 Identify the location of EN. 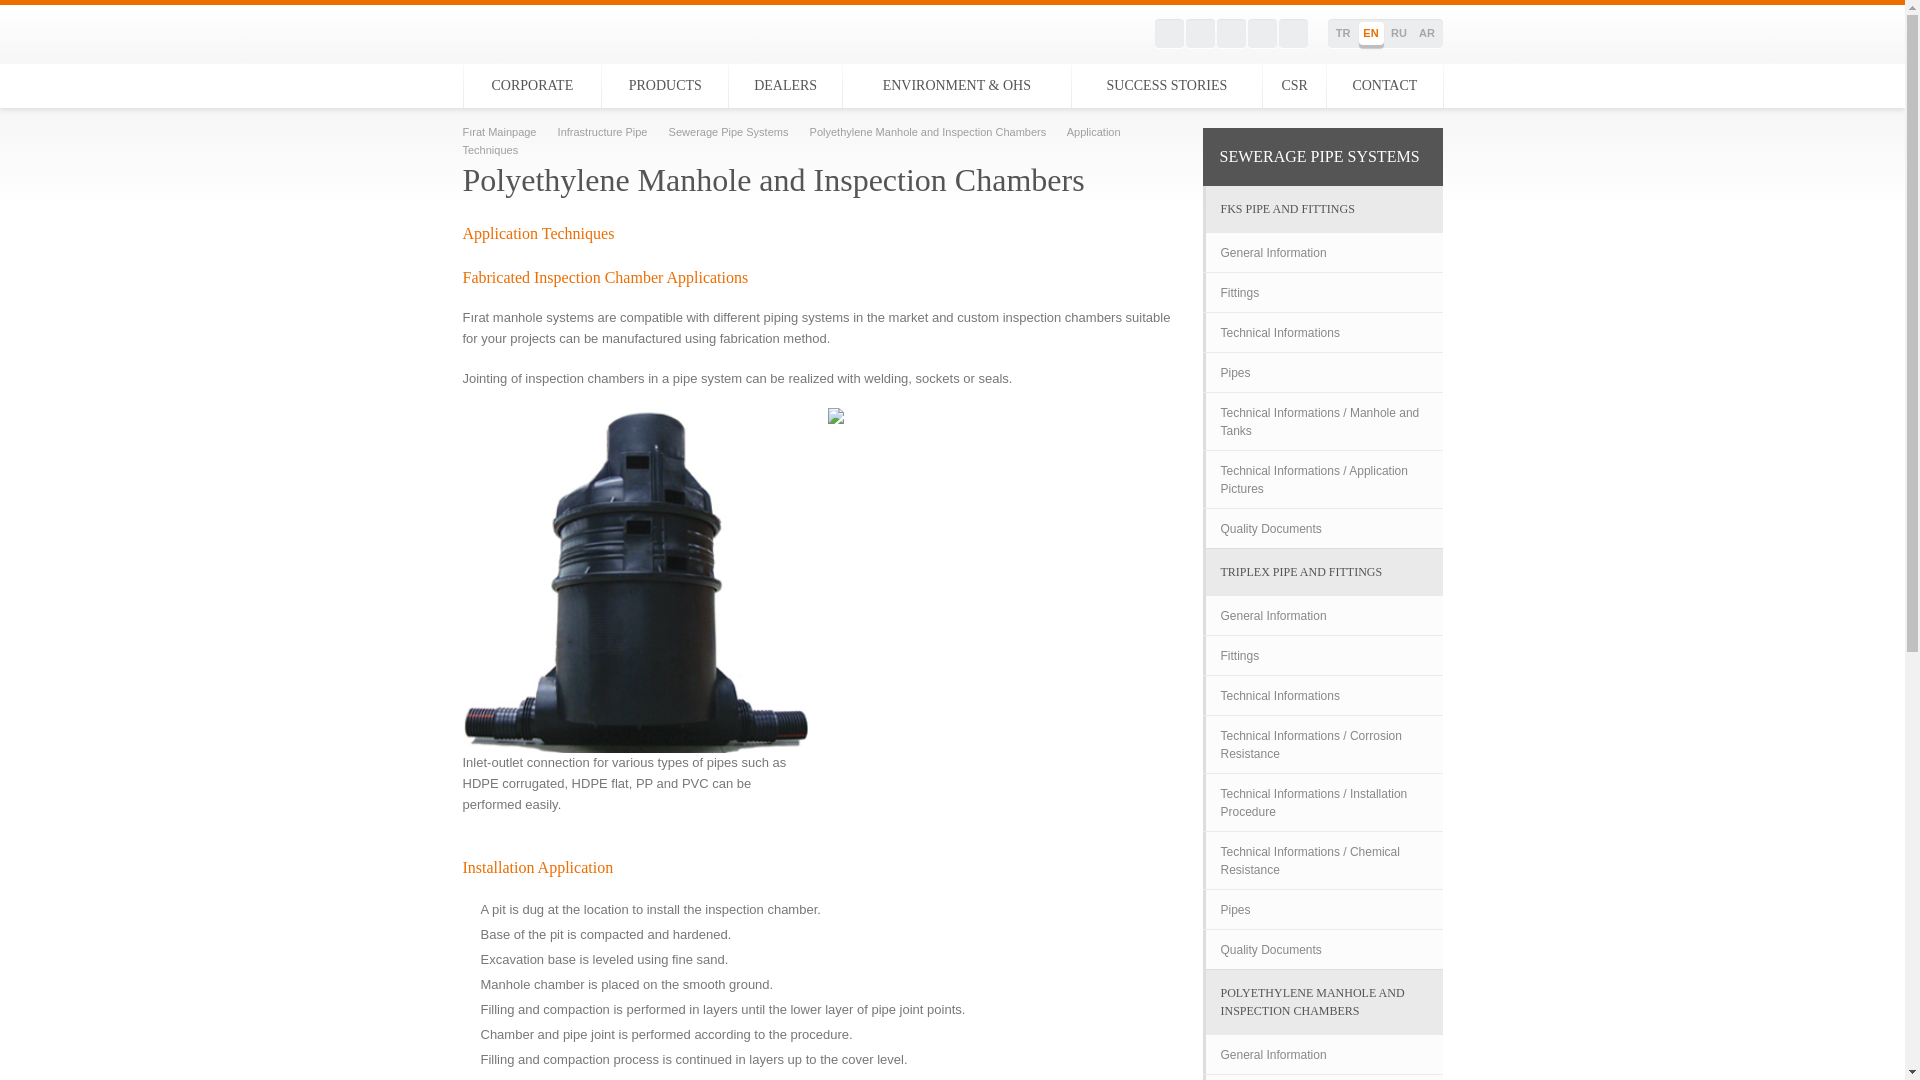
(1370, 33).